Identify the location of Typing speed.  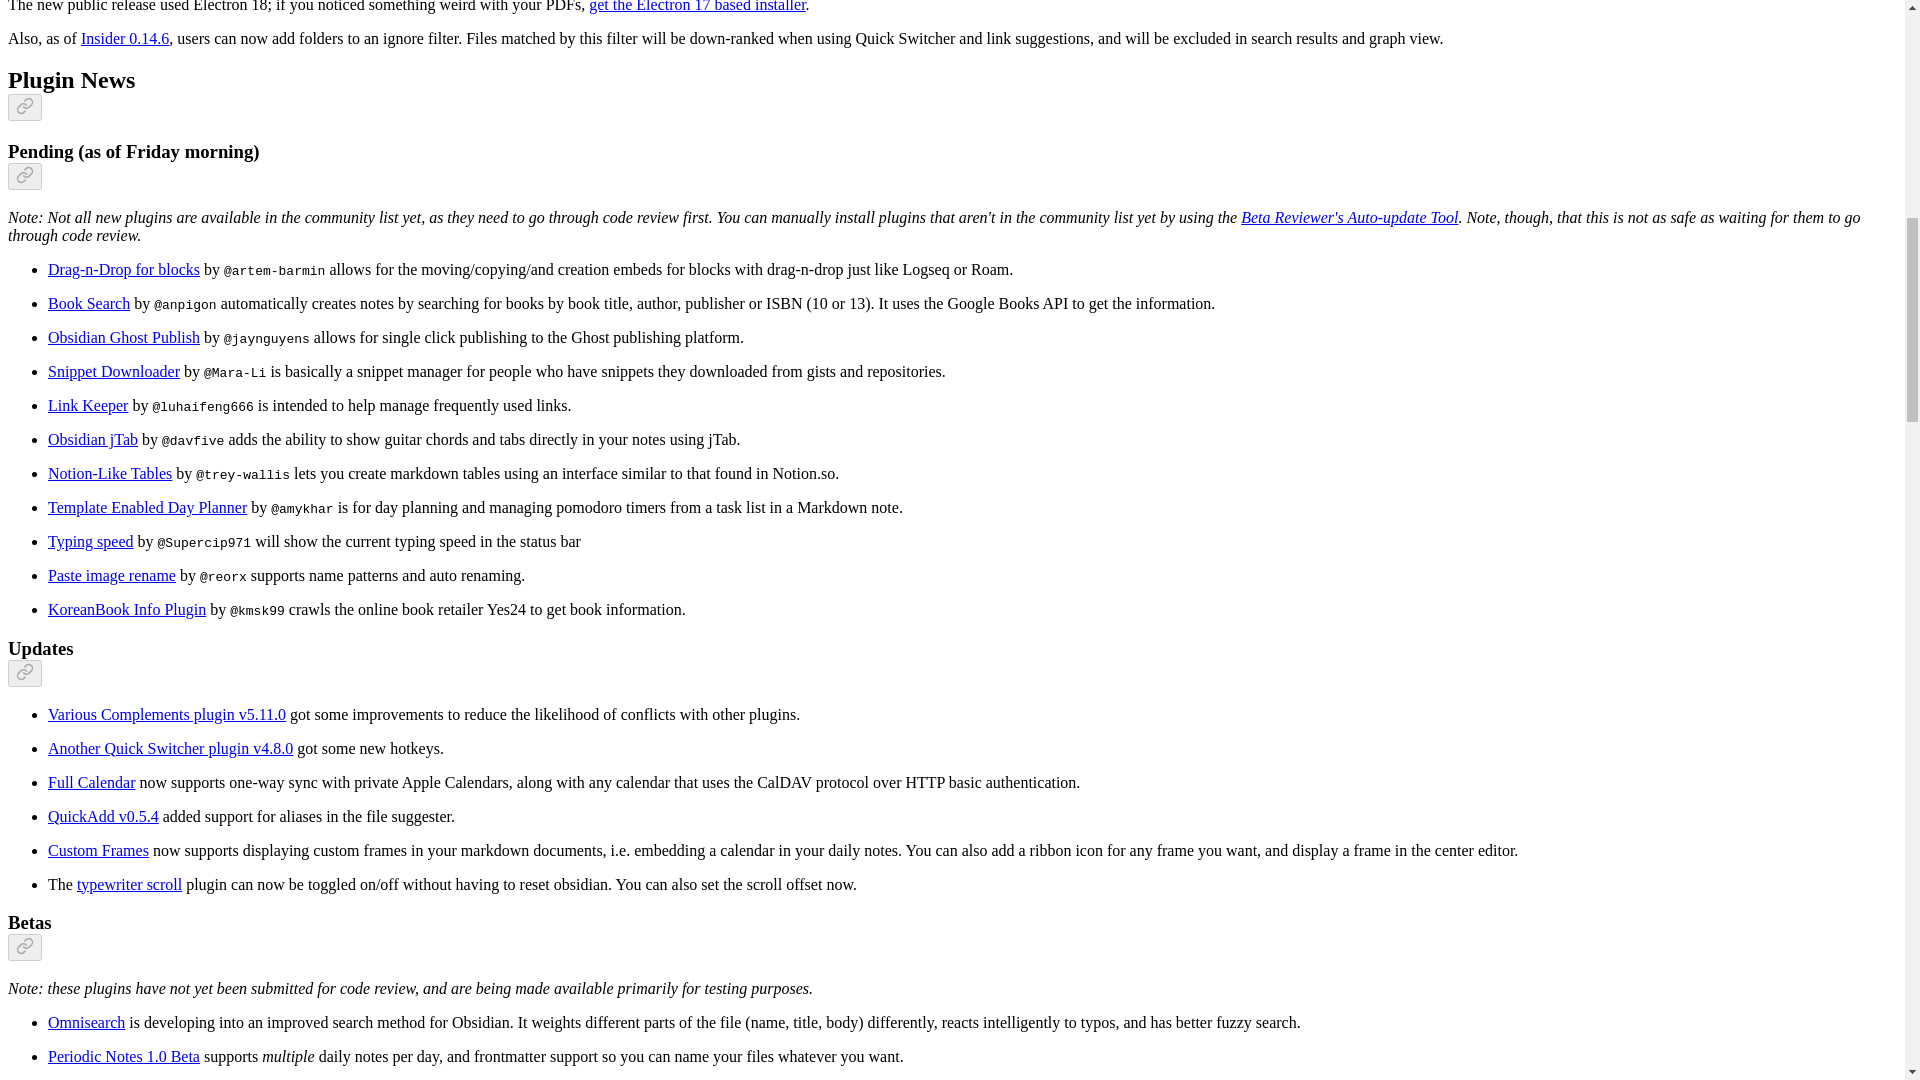
(91, 541).